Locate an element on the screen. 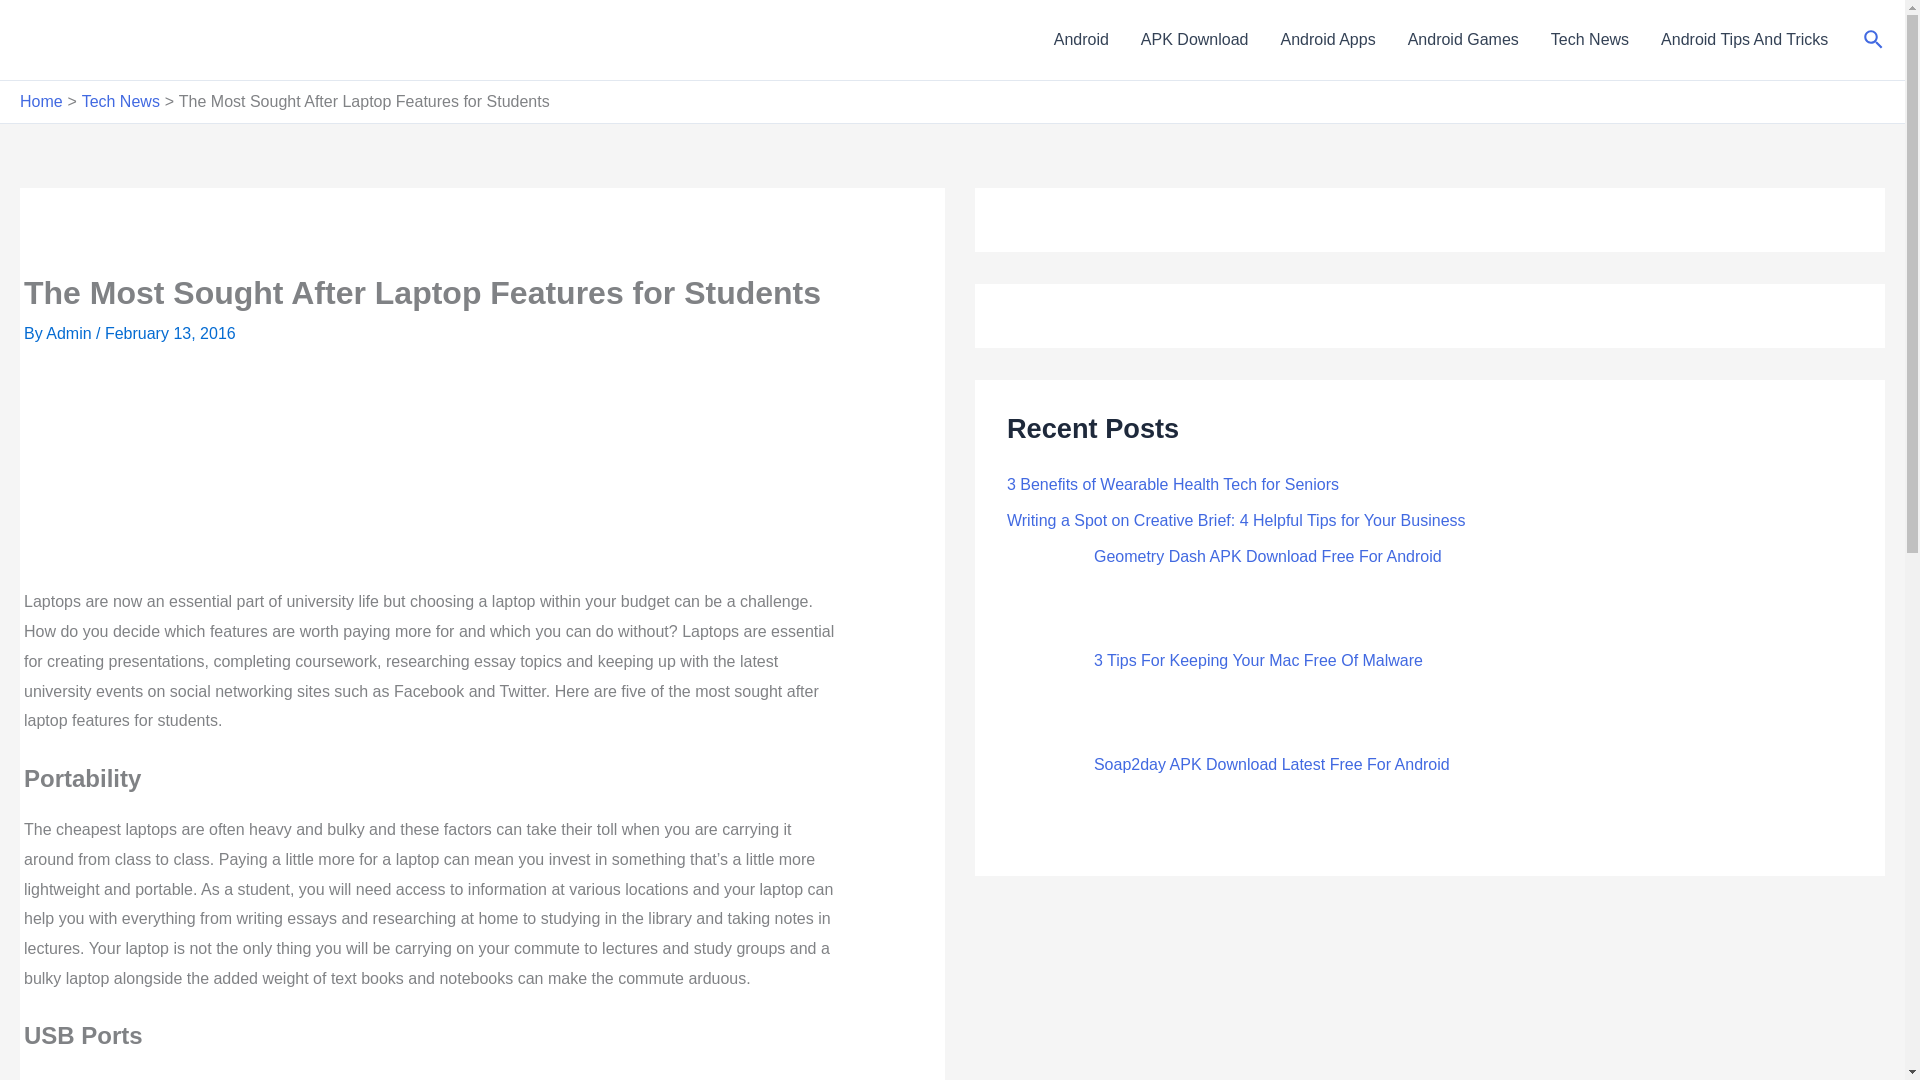 Image resolution: width=1920 pixels, height=1080 pixels. 3 Tips For Keeping Your Mac Free Of Malware is located at coordinates (1258, 660).